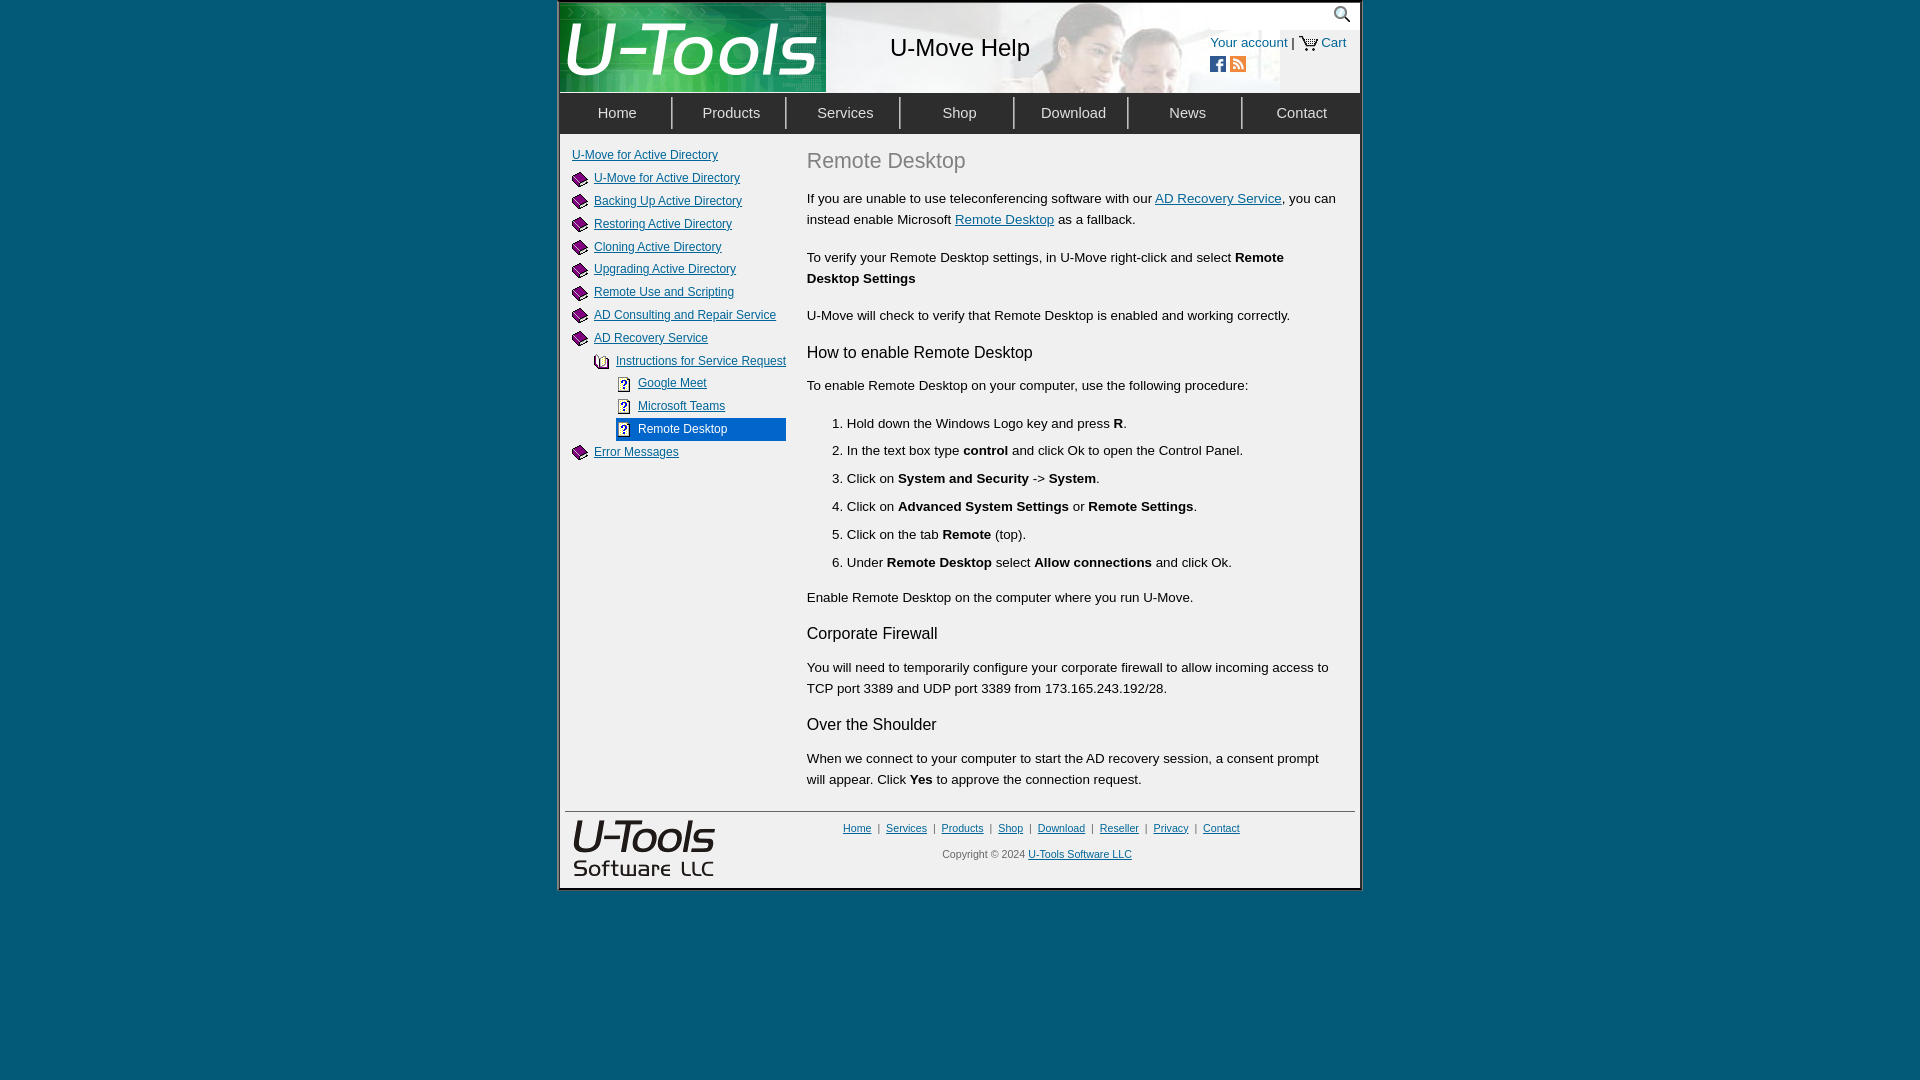 The image size is (1920, 1080). I want to click on RSS Feed, so click(1238, 64).